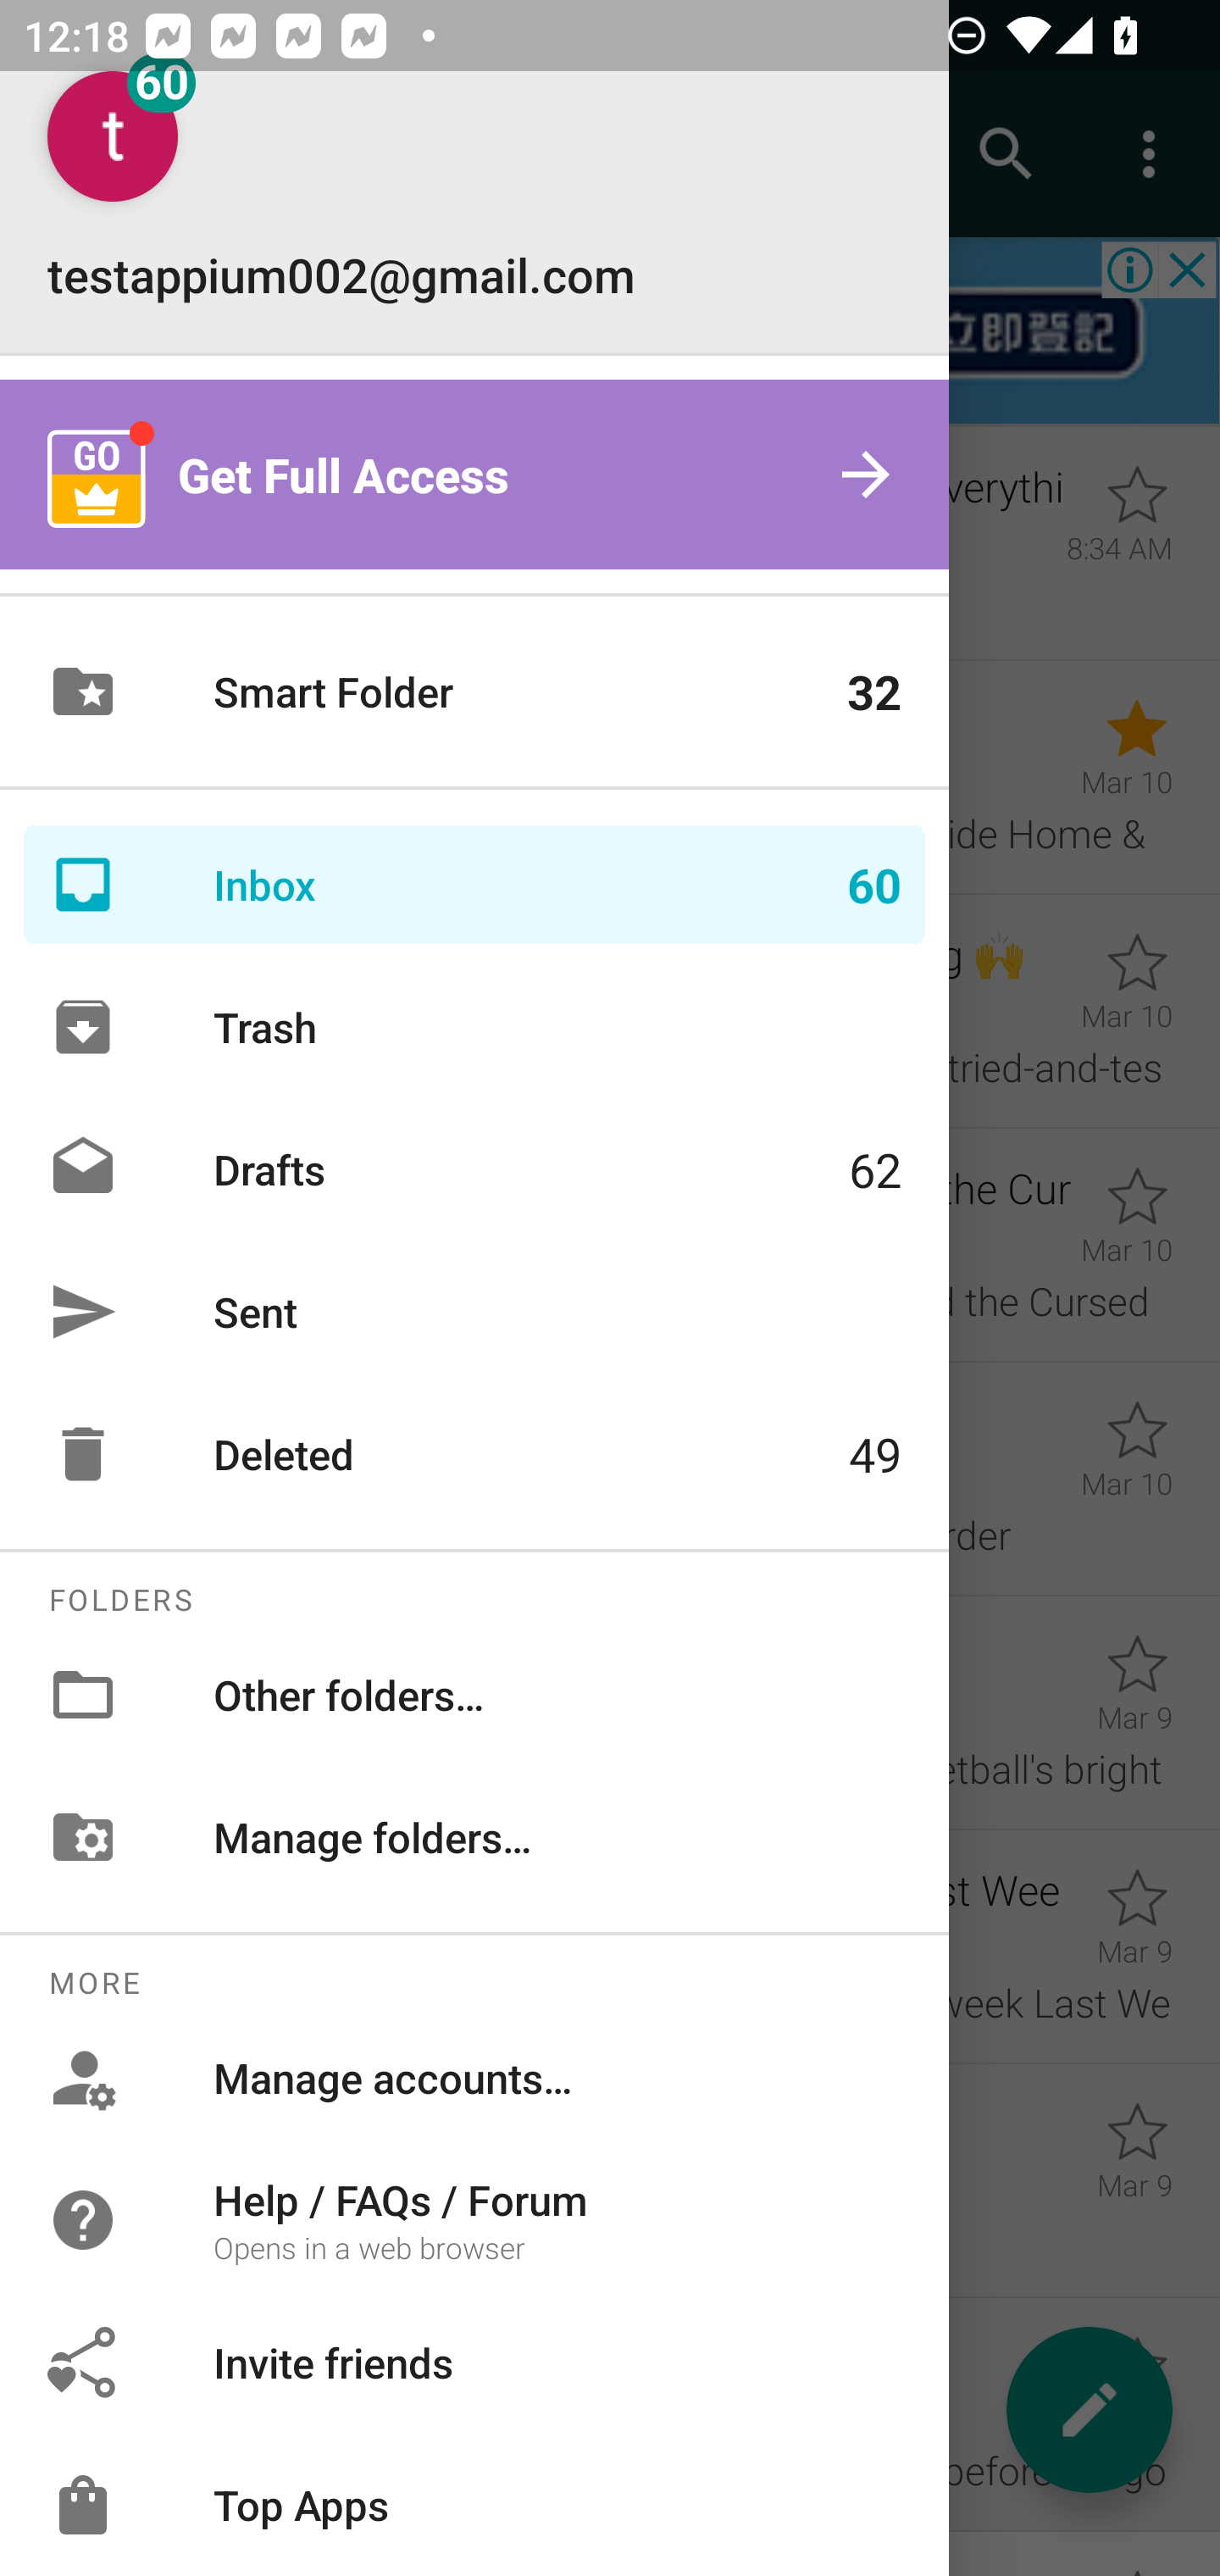 This screenshot has height=2576, width=1220. I want to click on Help / FAQs / Forum Opens in a web browser, so click(474, 2218).